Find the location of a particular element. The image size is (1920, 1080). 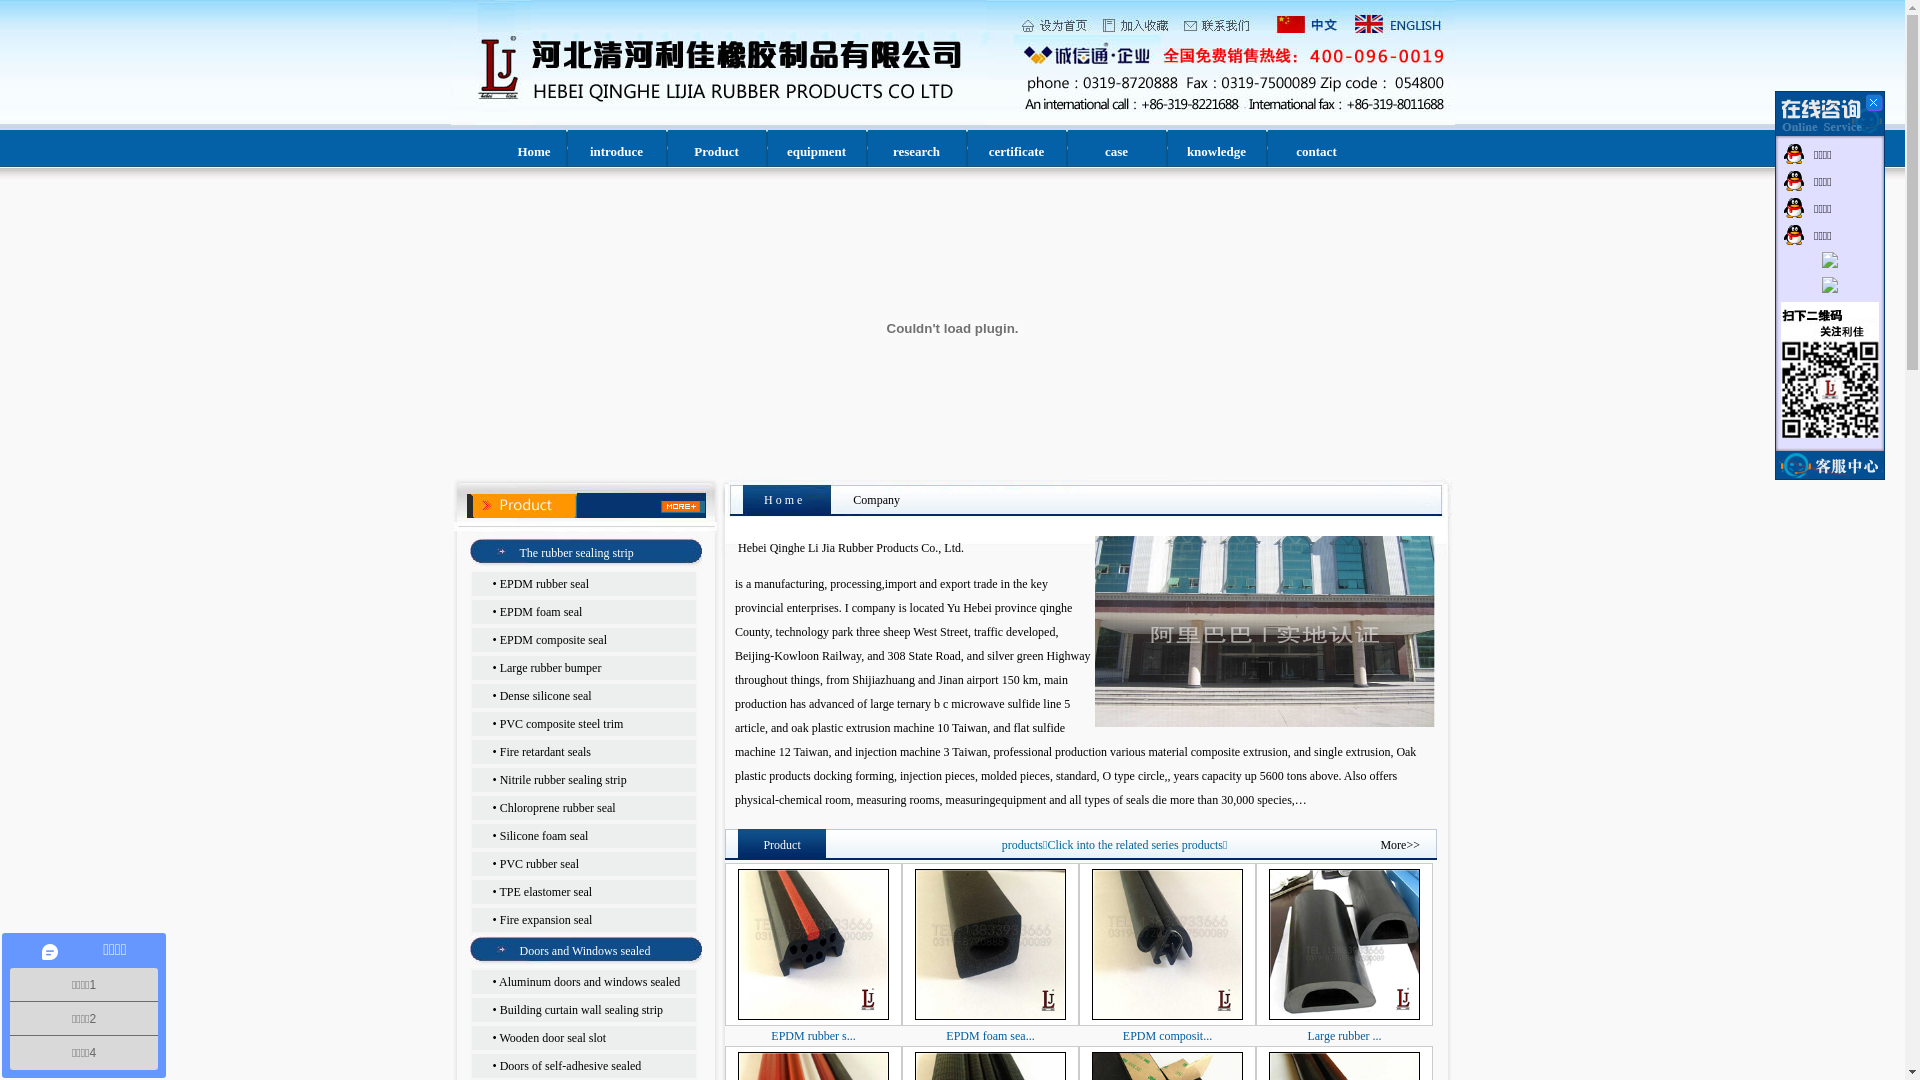

knowledge is located at coordinates (1216, 152).